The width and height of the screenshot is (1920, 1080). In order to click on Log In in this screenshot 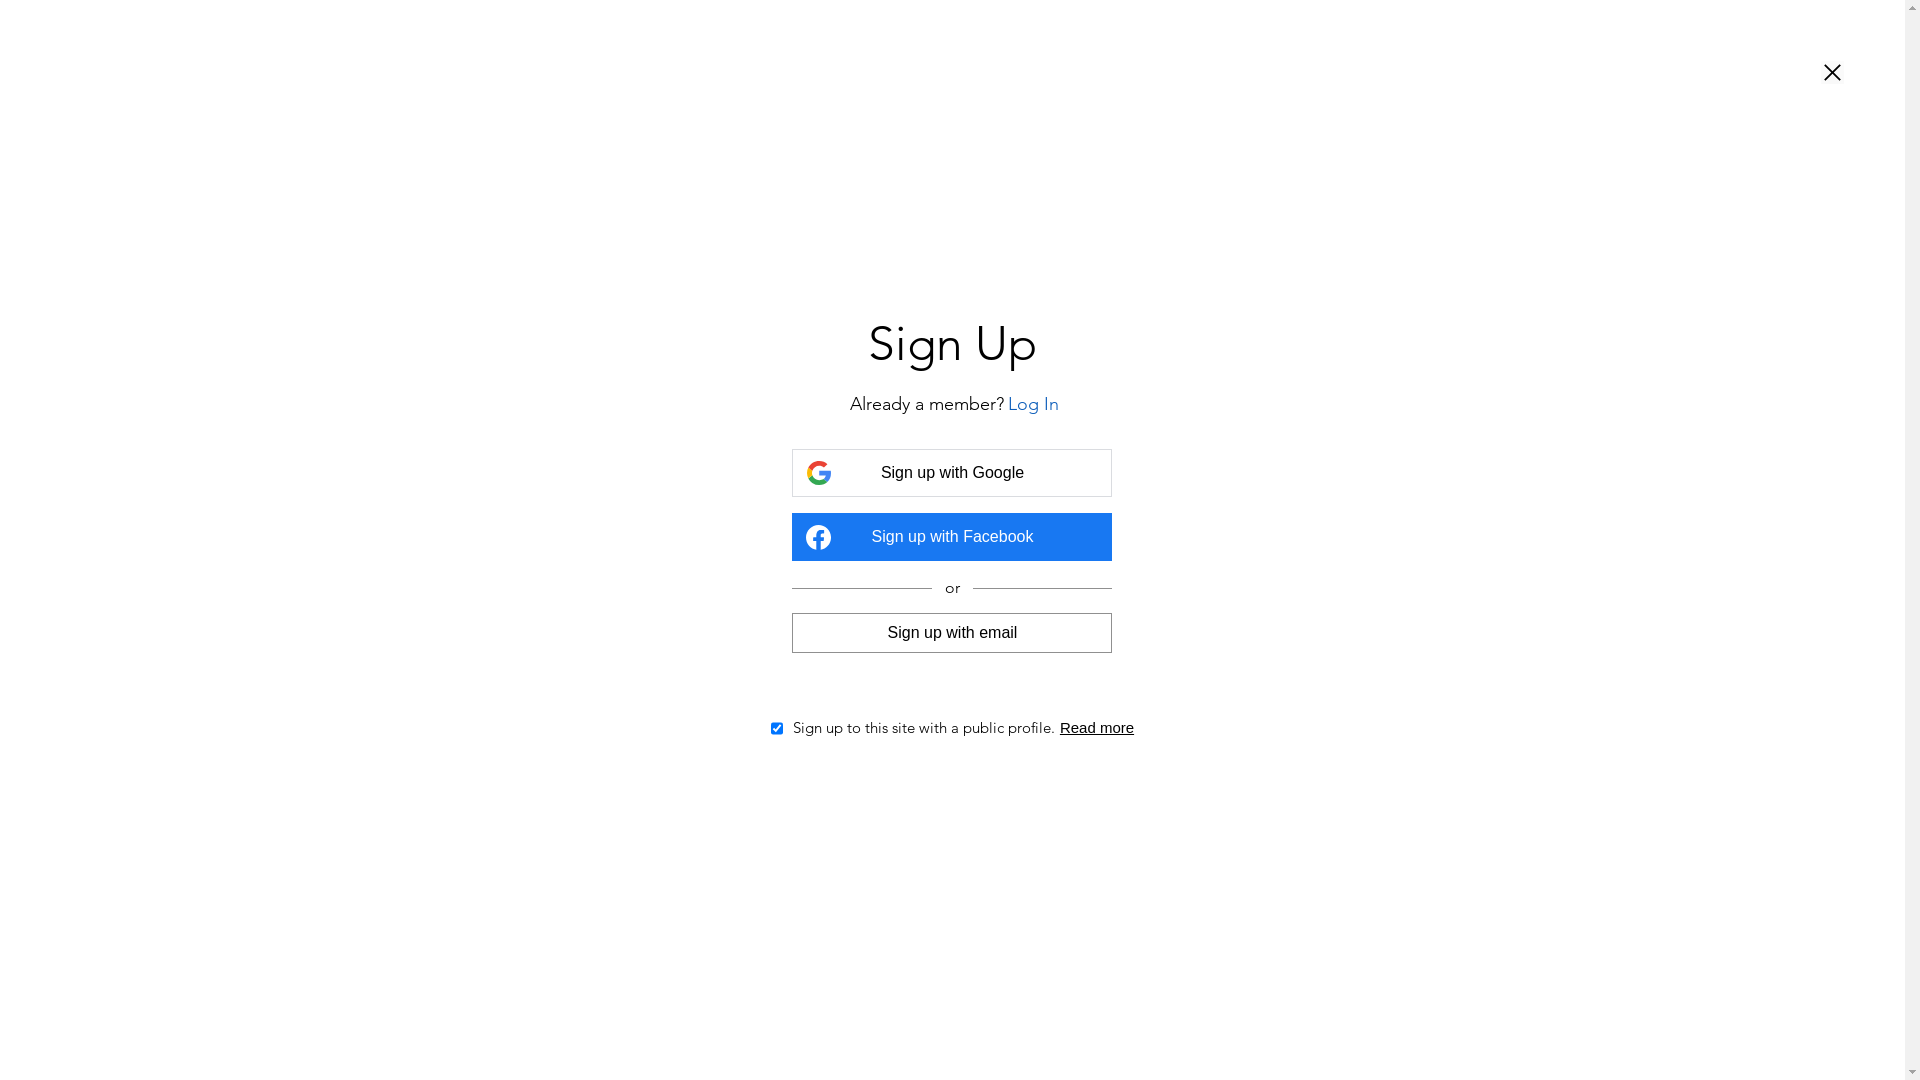, I will do `click(1034, 404)`.